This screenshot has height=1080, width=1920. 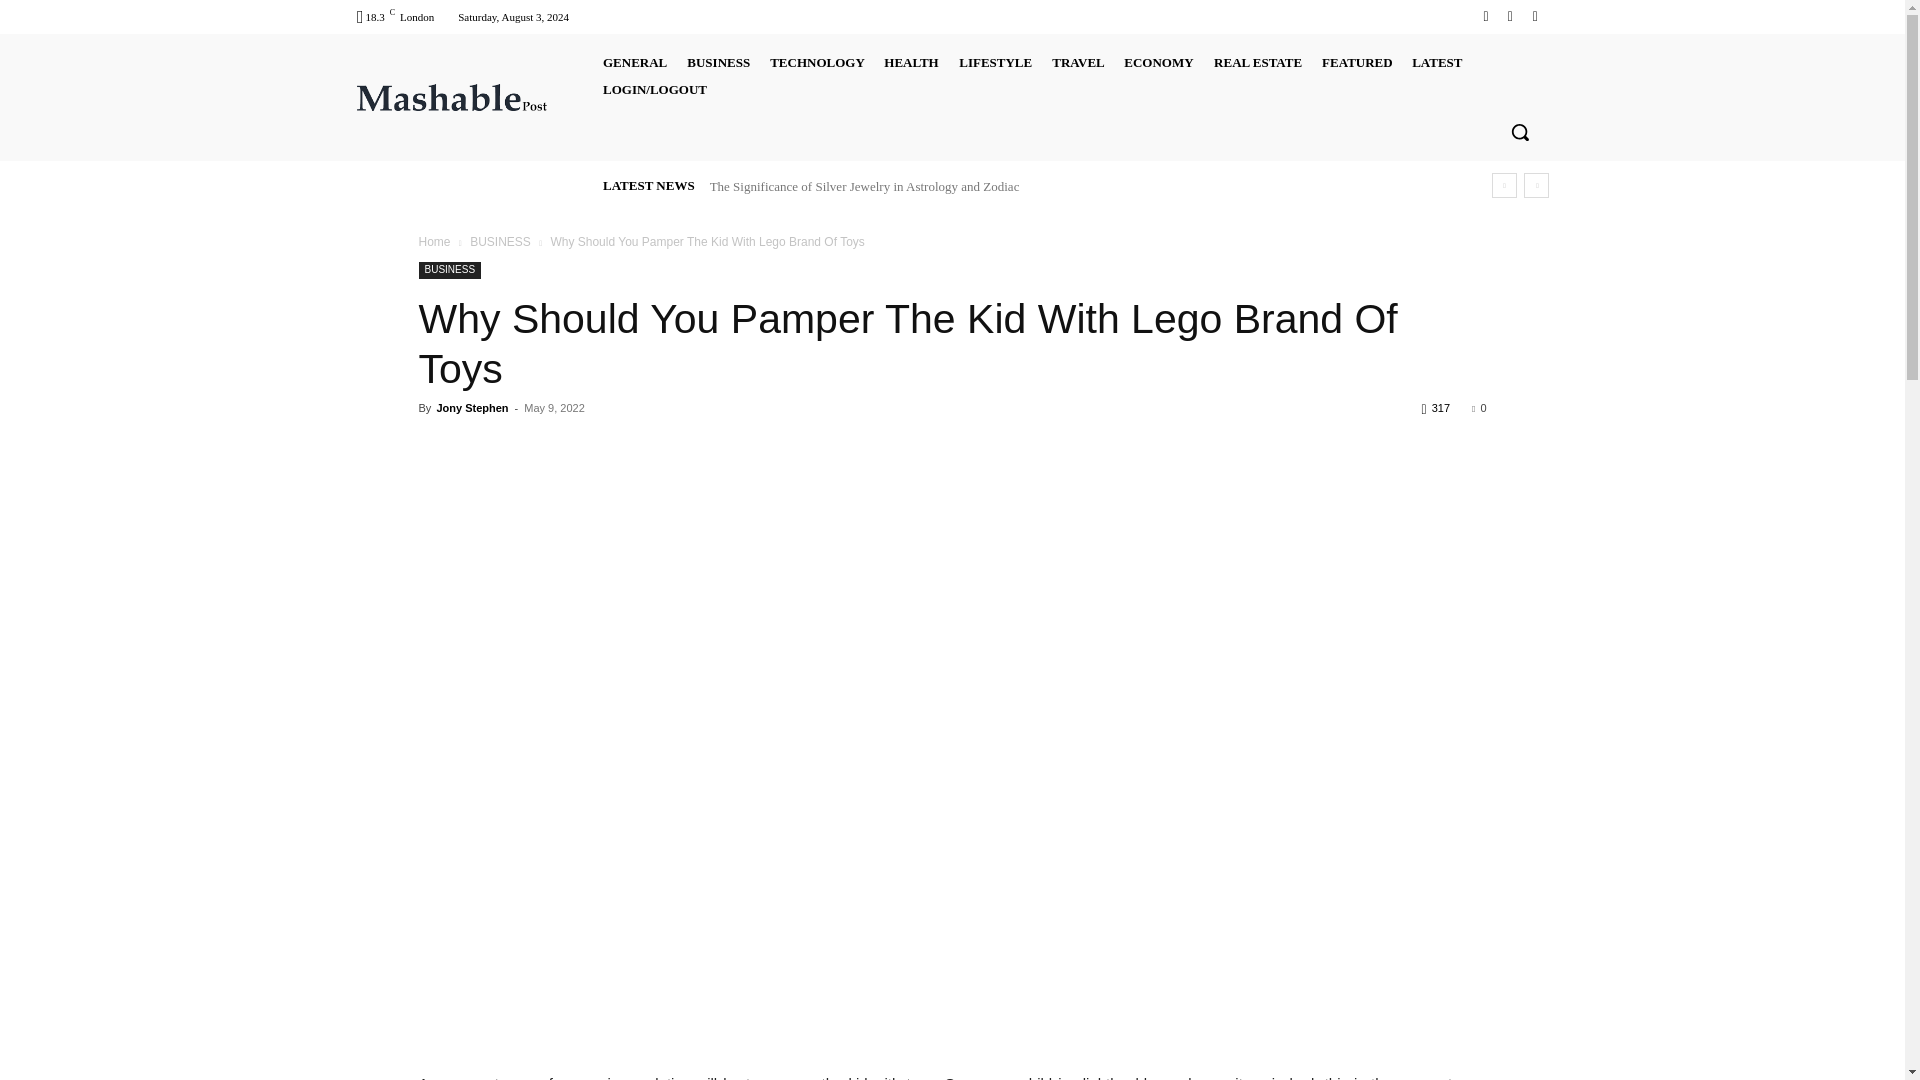 What do you see at coordinates (718, 62) in the screenshot?
I see `BUSINESS` at bounding box center [718, 62].